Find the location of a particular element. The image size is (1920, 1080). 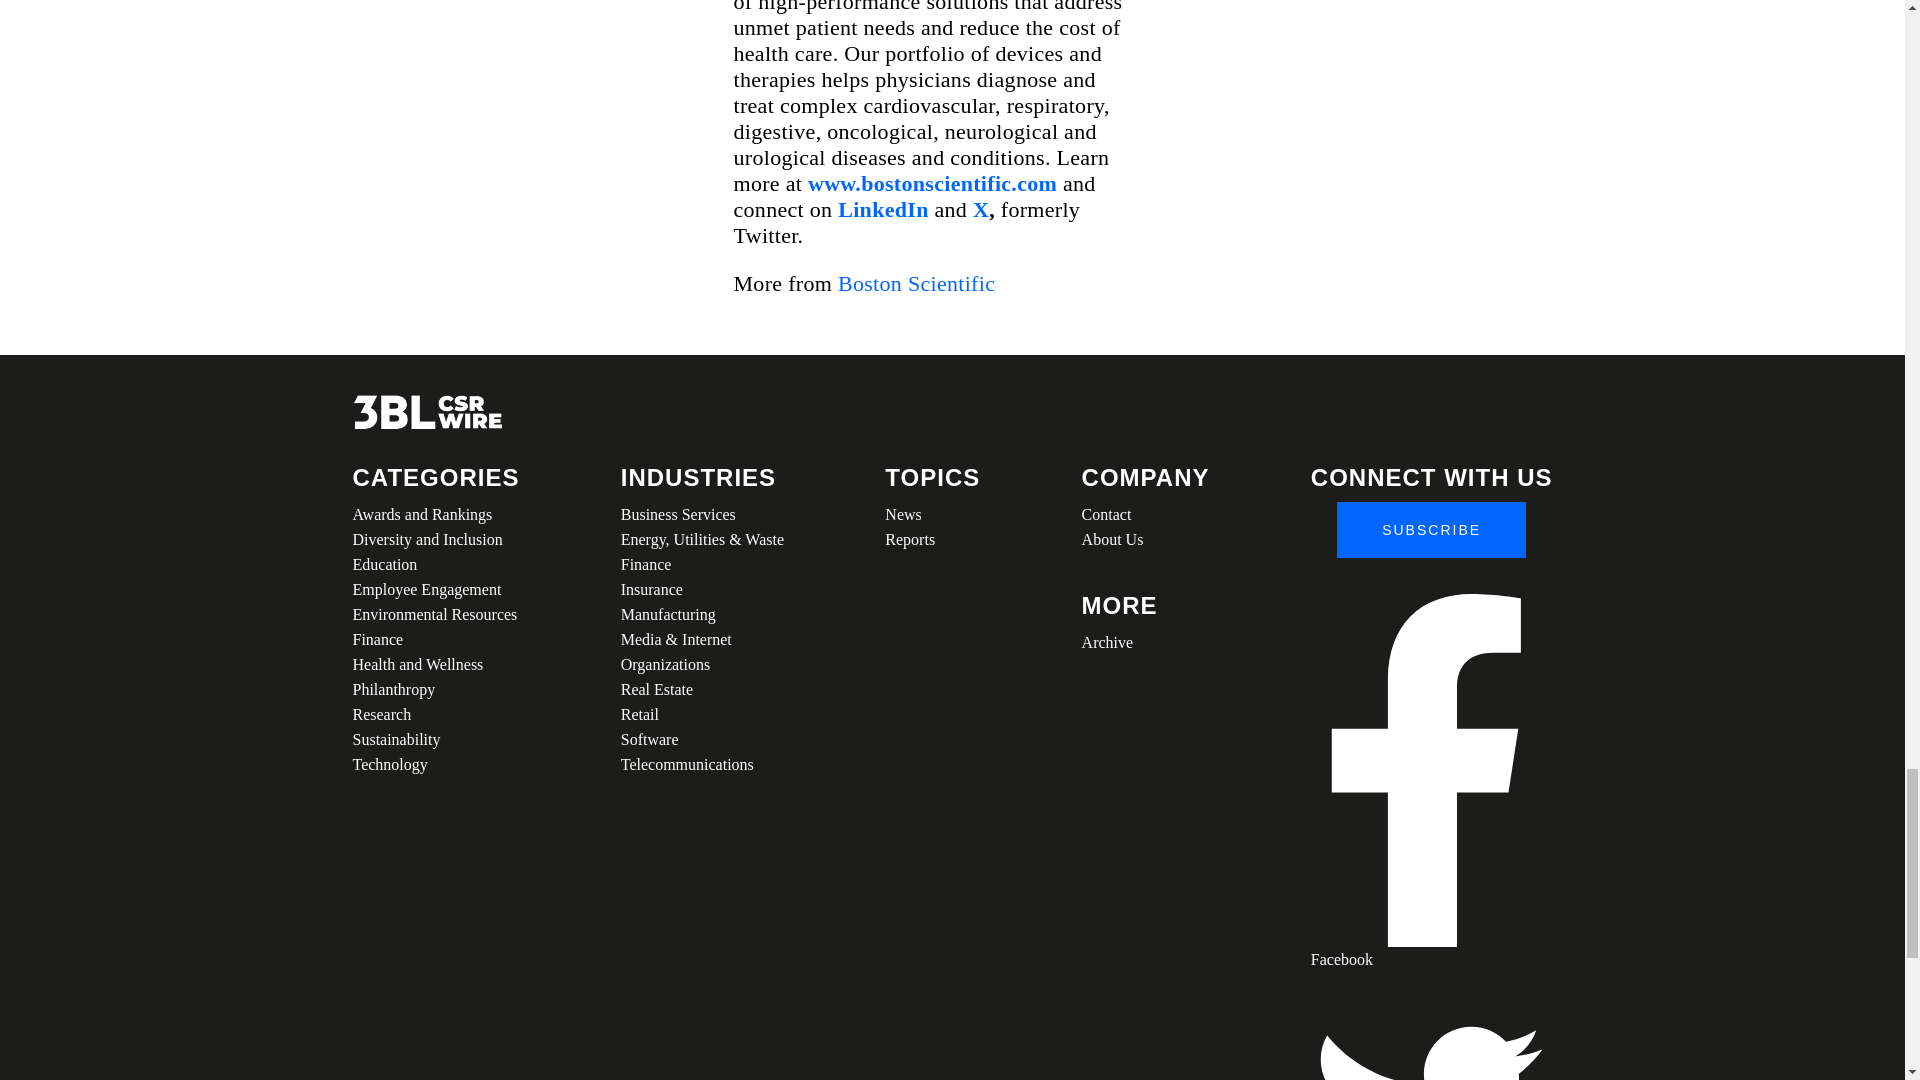

Boston Scientific is located at coordinates (916, 283).